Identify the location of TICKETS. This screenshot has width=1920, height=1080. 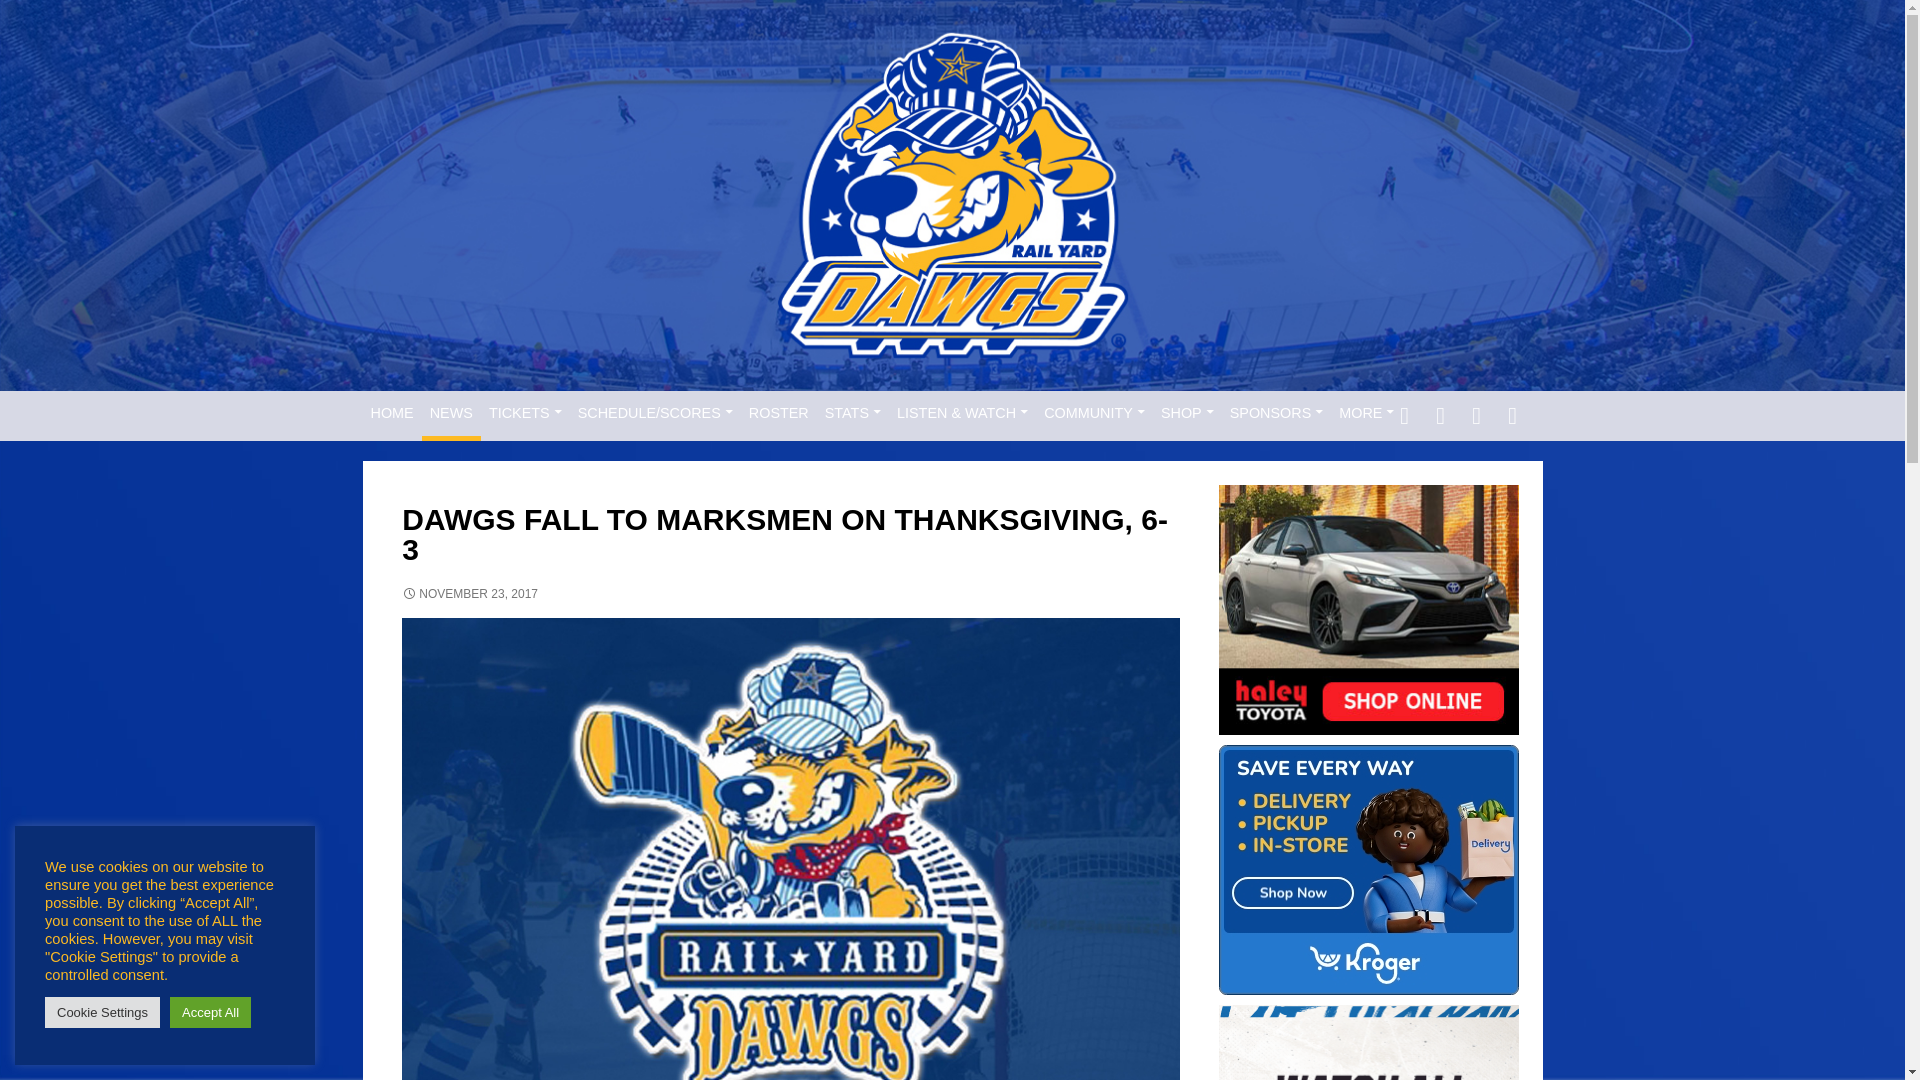
(526, 413).